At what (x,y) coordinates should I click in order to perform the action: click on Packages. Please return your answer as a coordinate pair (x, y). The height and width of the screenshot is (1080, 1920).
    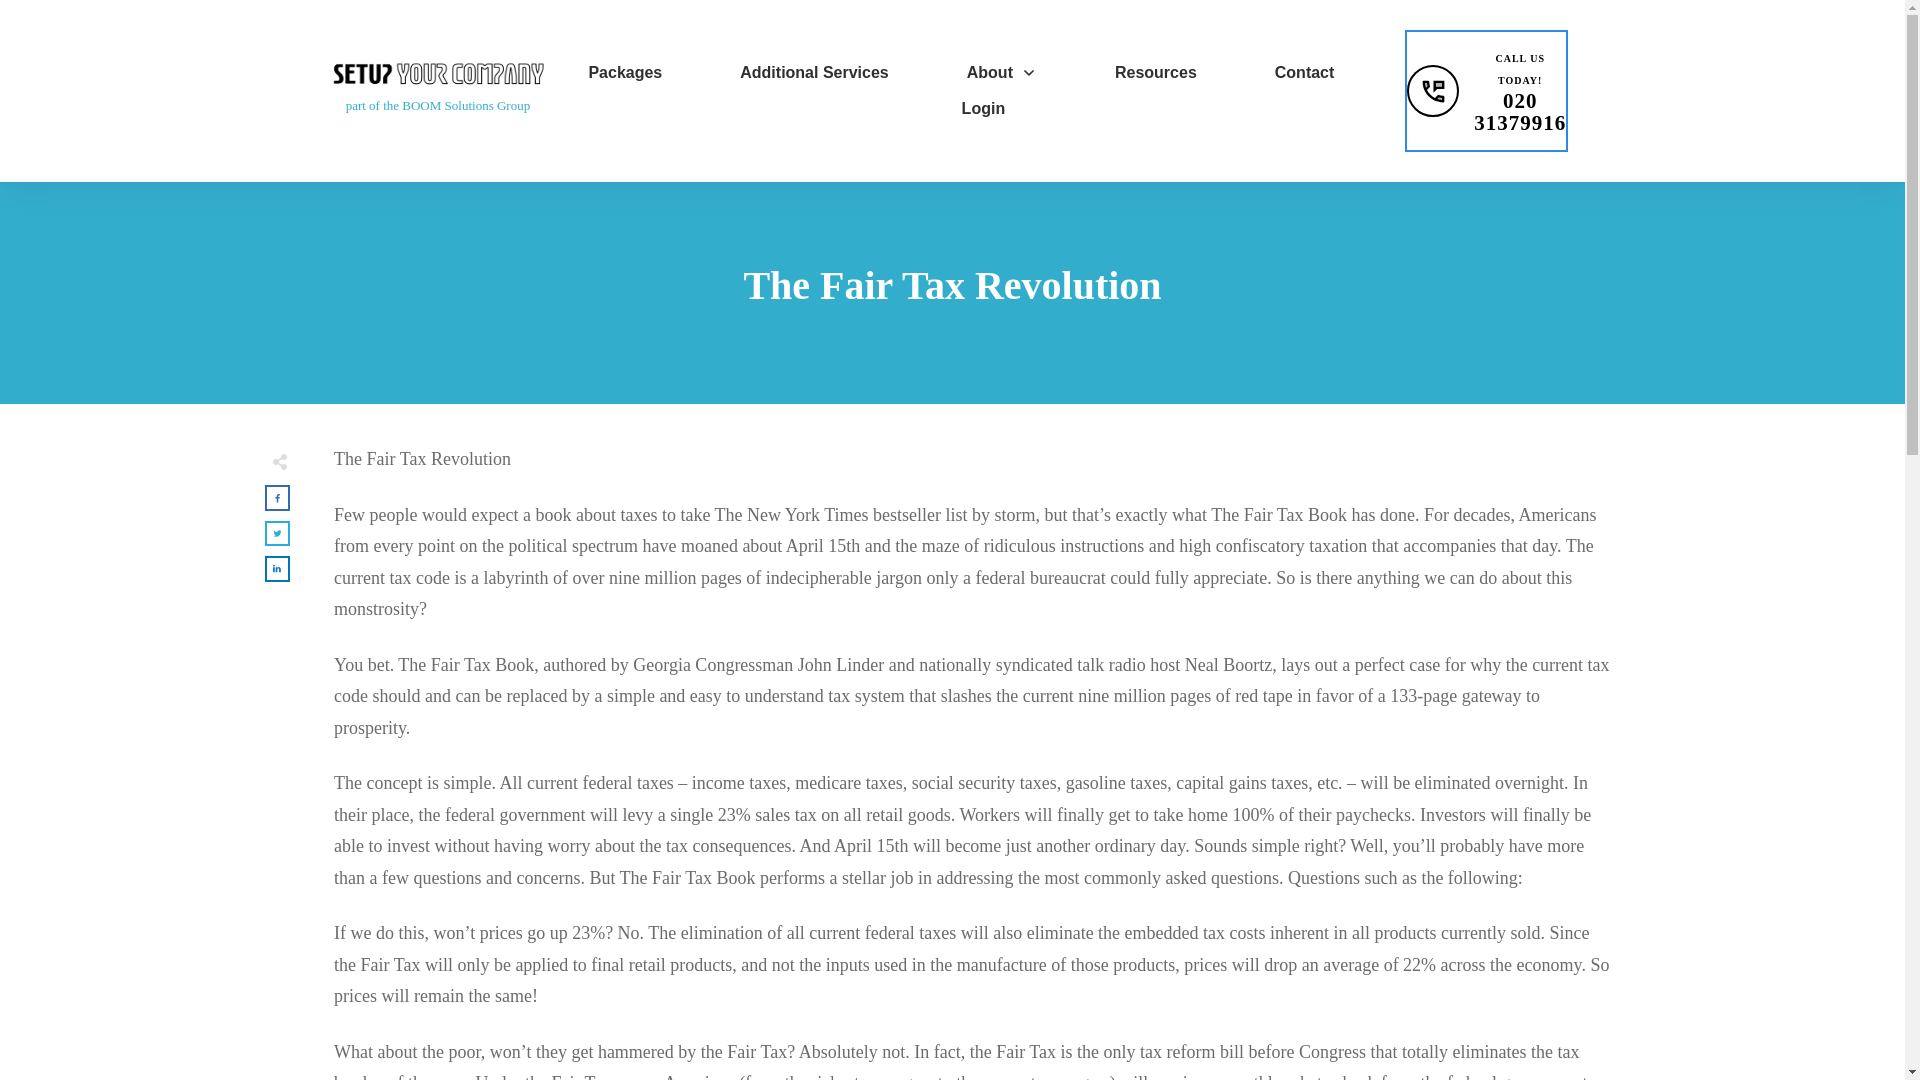
    Looking at the image, I should click on (624, 72).